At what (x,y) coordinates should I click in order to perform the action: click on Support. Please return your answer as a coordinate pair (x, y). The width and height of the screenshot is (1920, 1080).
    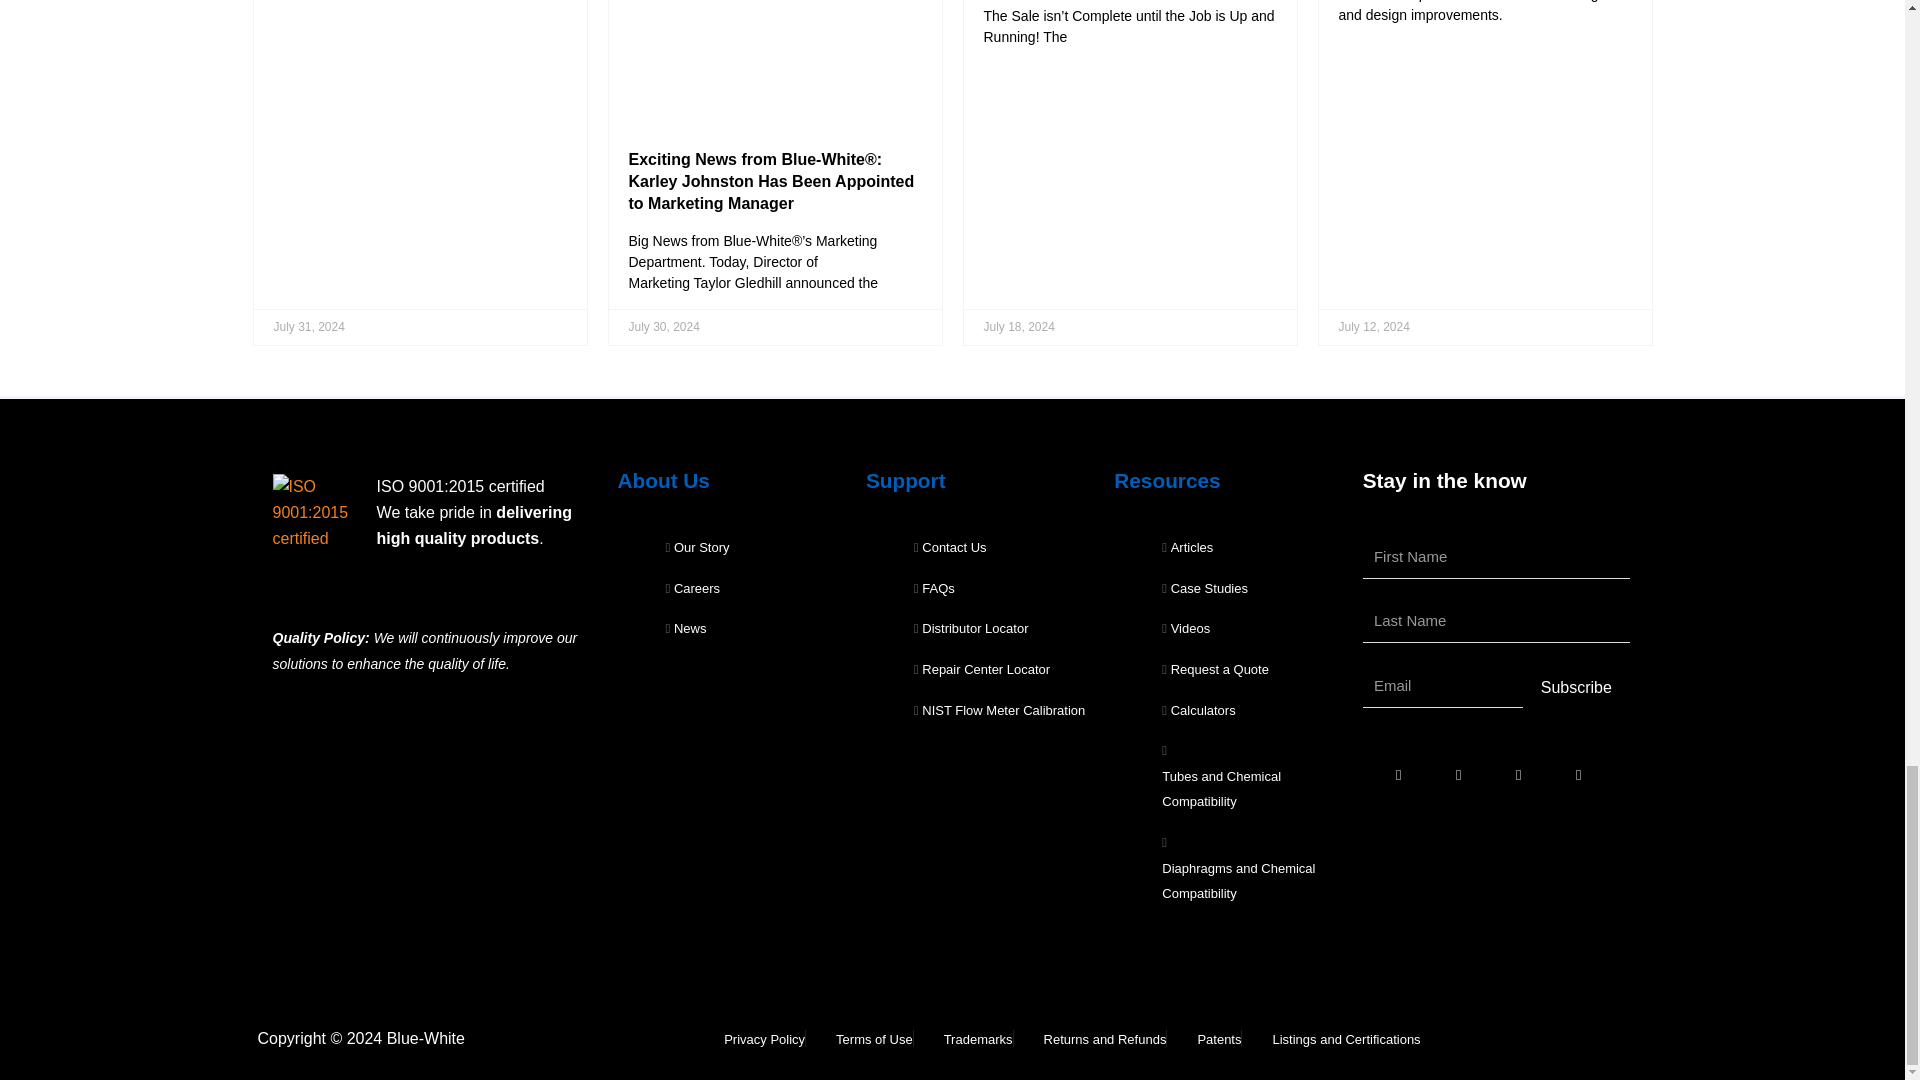
    Looking at the image, I should click on (906, 480).